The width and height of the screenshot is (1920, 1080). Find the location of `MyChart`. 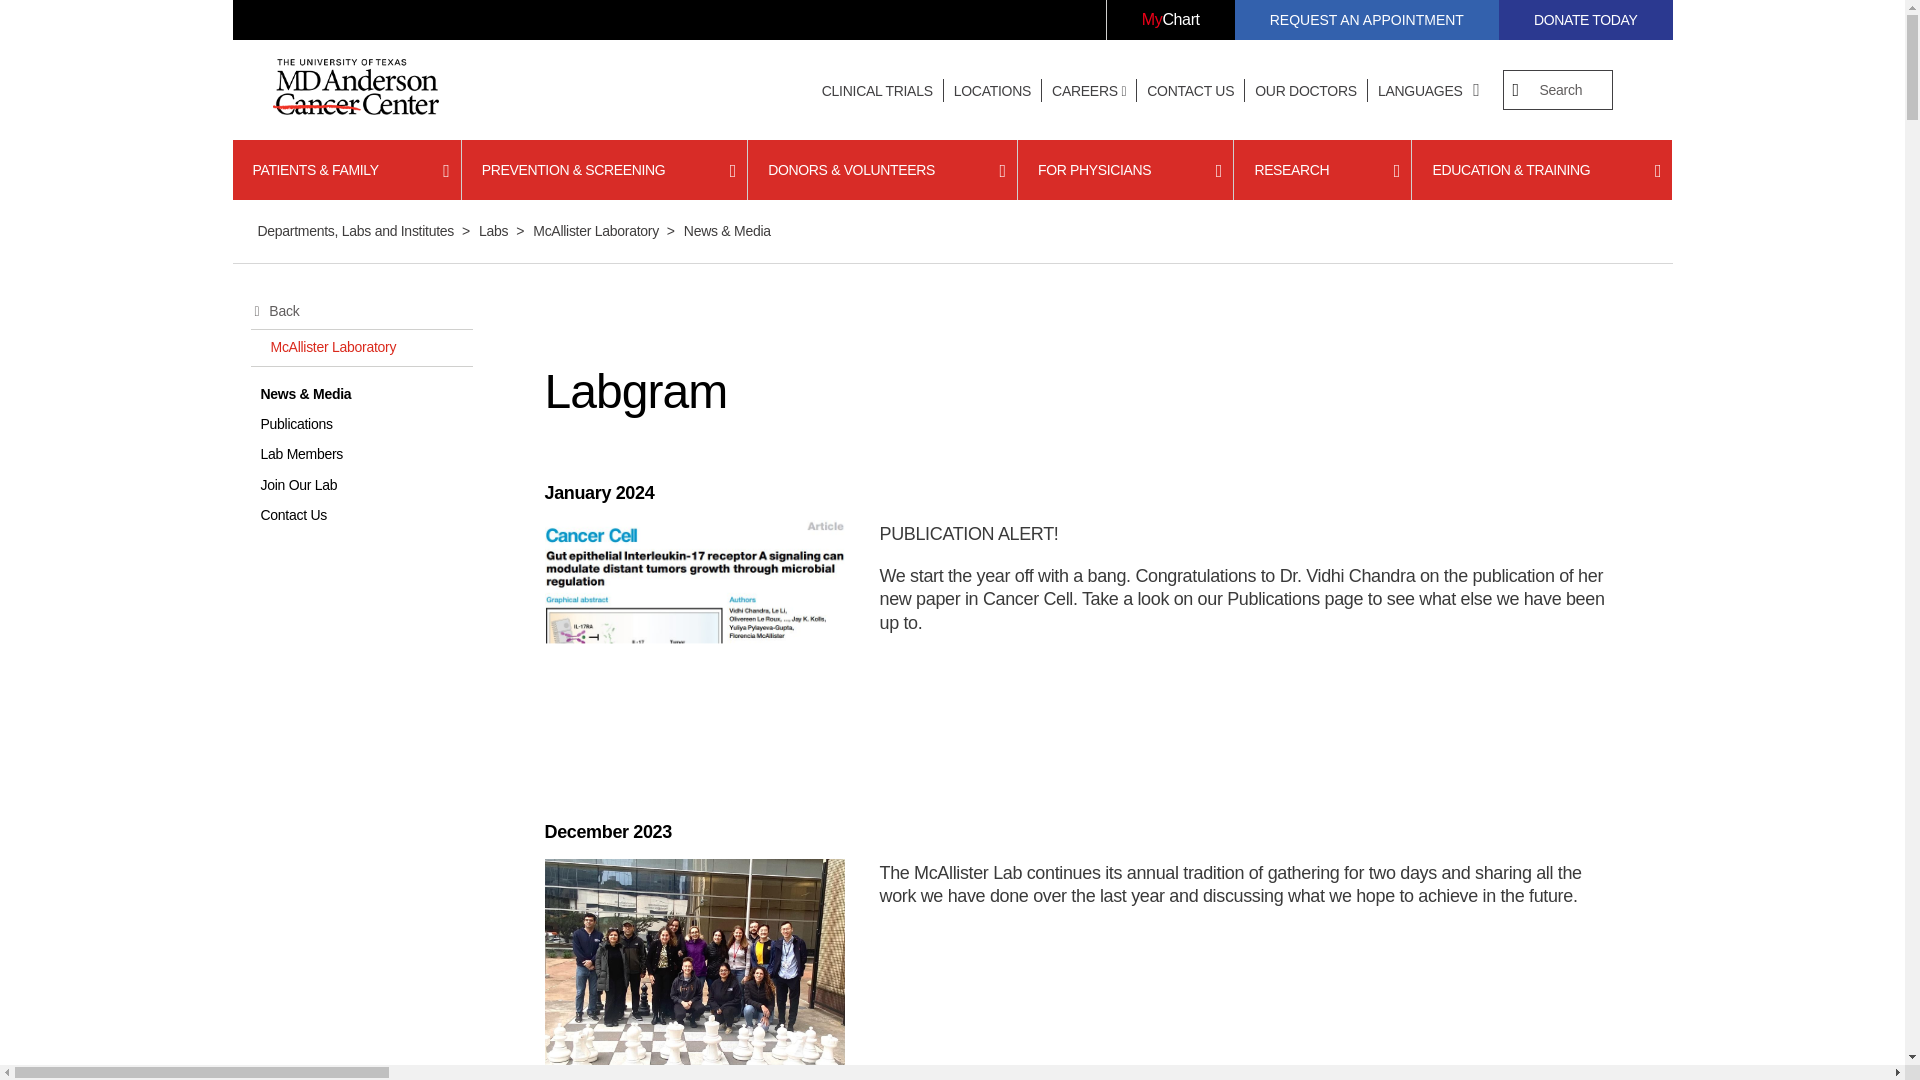

MyChart is located at coordinates (1170, 20).